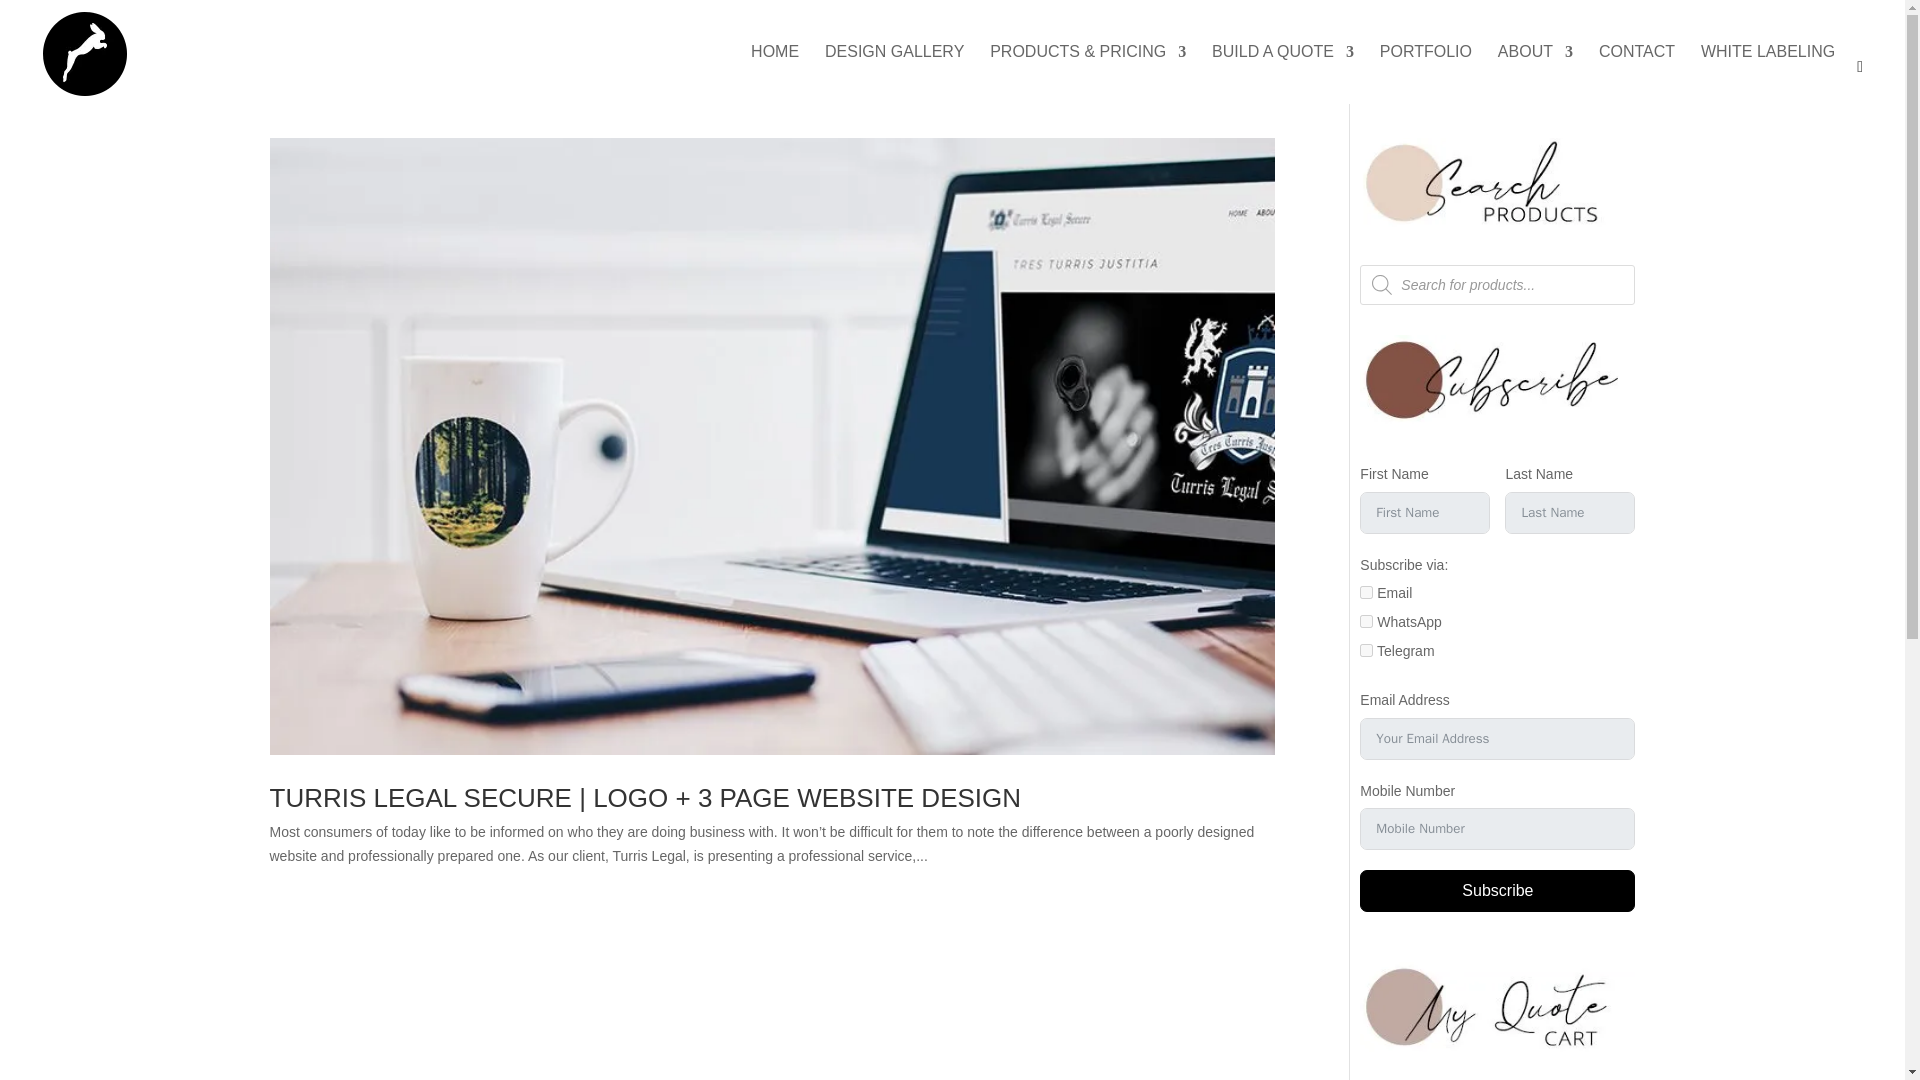 This screenshot has width=1920, height=1080. Describe the element at coordinates (1366, 620) in the screenshot. I see `WhatsApp` at that location.